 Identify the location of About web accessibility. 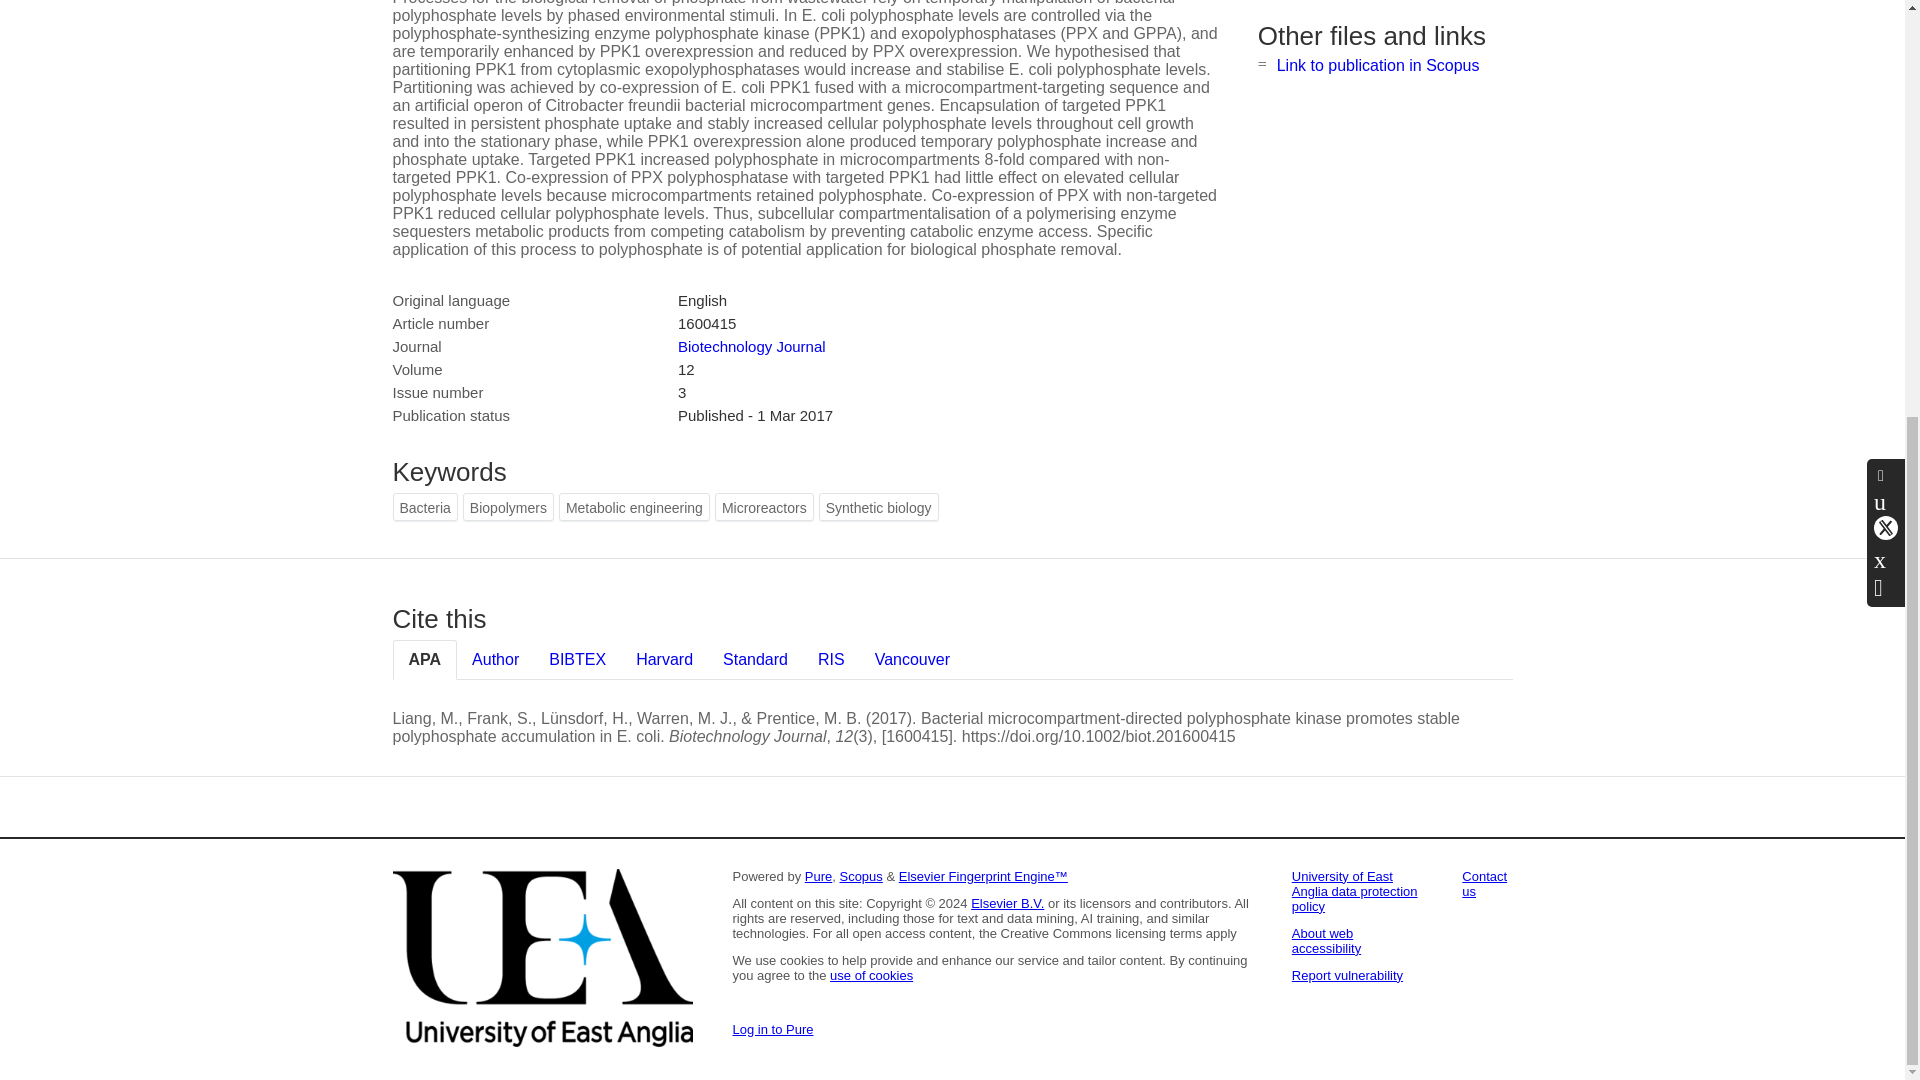
(1326, 940).